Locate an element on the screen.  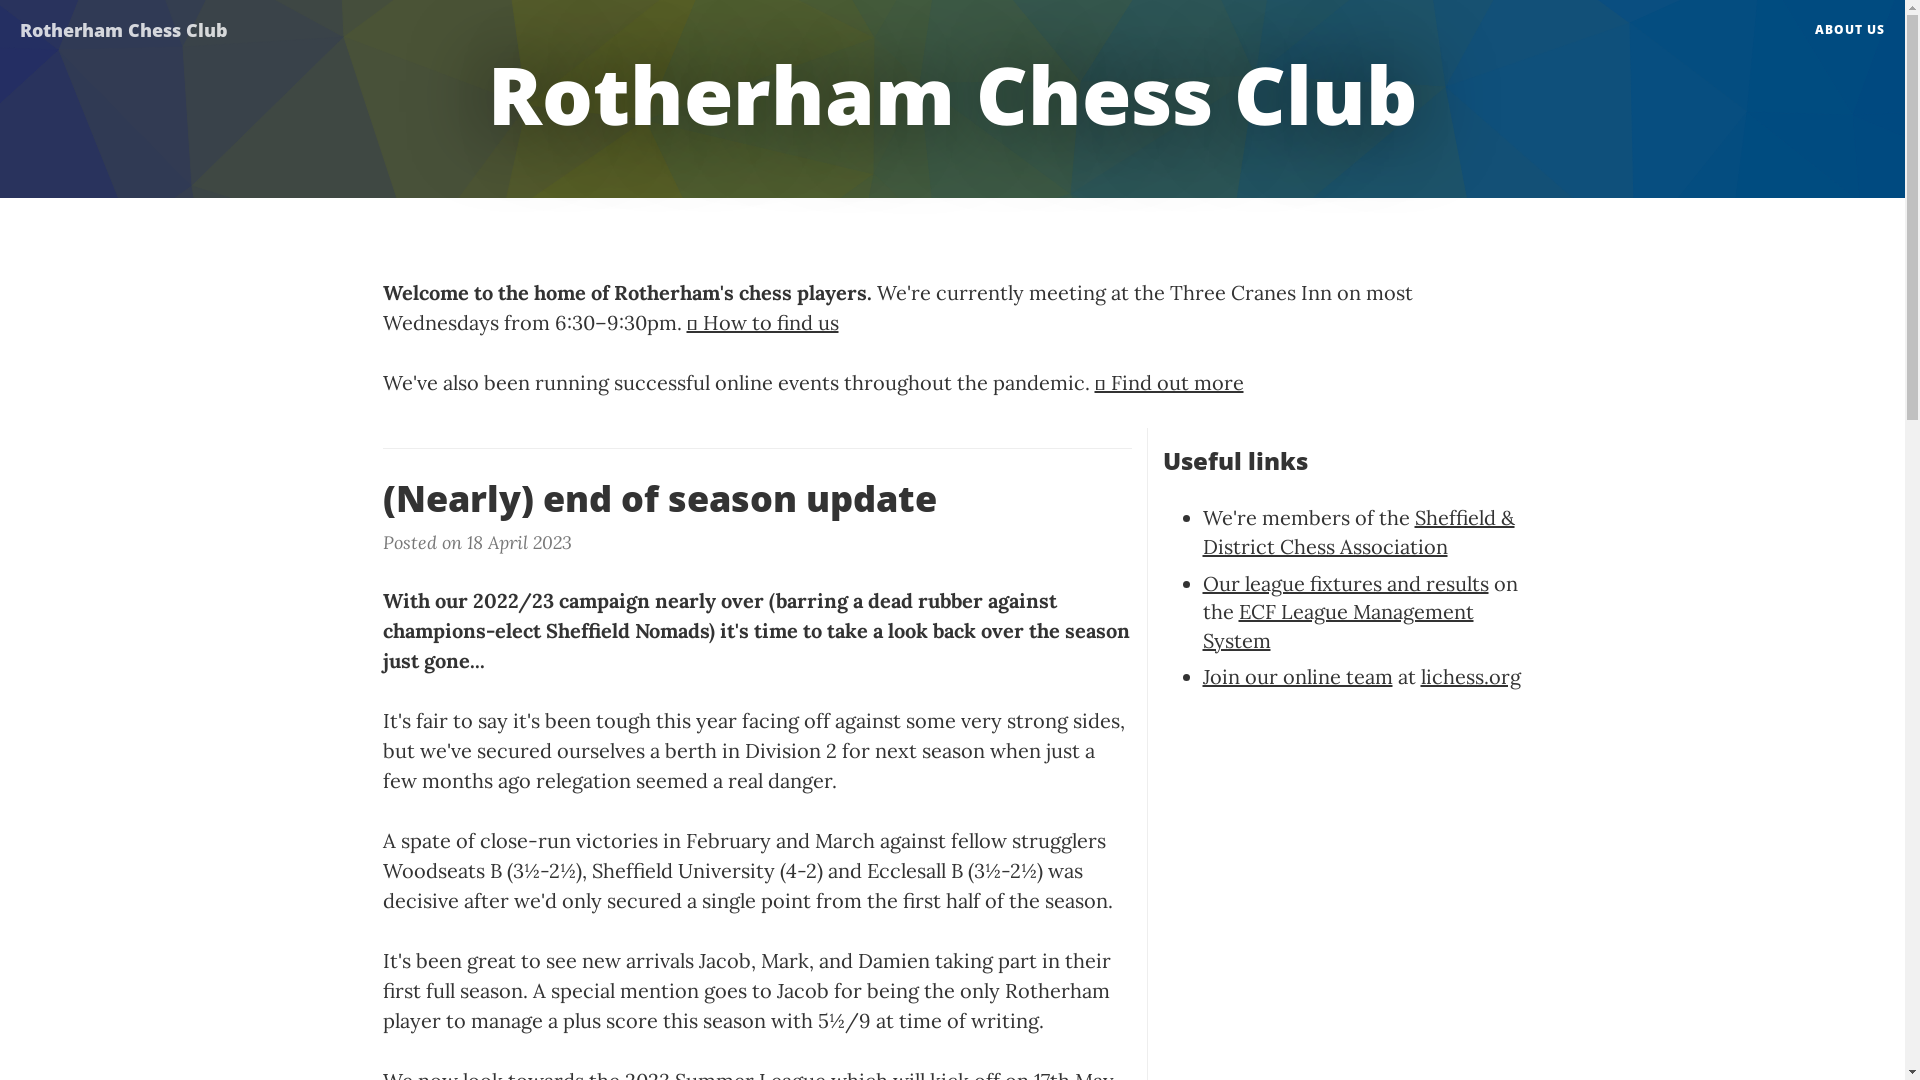
(Nearly) end of season update is located at coordinates (756, 499).